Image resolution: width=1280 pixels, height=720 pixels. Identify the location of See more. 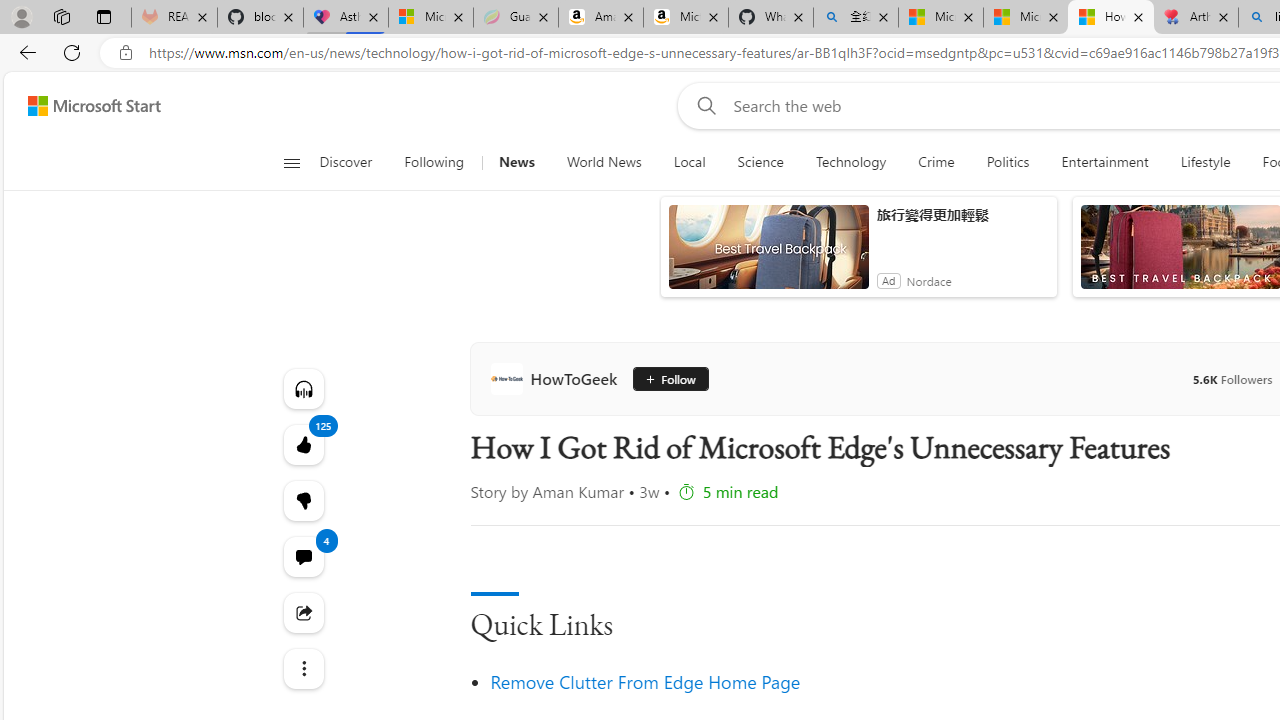
(302, 668).